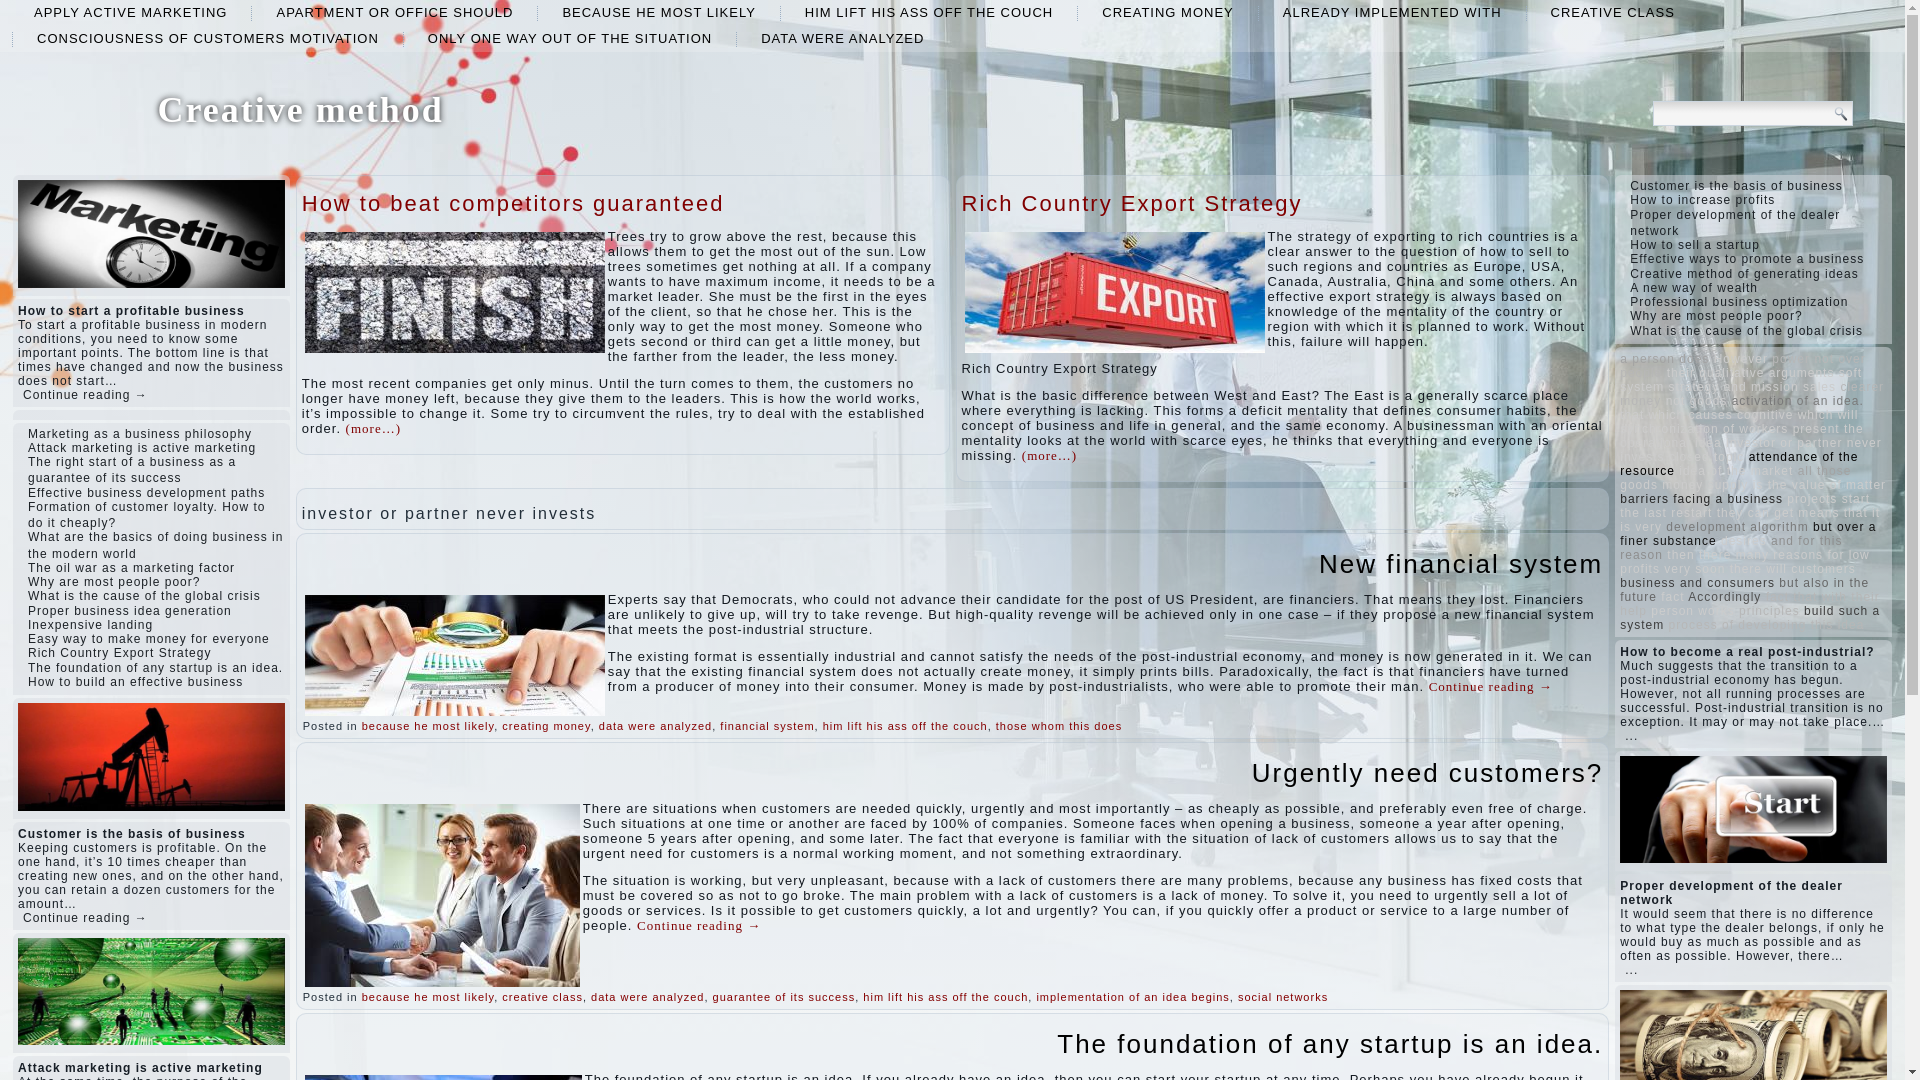 The width and height of the screenshot is (1920, 1080). What do you see at coordinates (146, 493) in the screenshot?
I see `Effective business development paths` at bounding box center [146, 493].